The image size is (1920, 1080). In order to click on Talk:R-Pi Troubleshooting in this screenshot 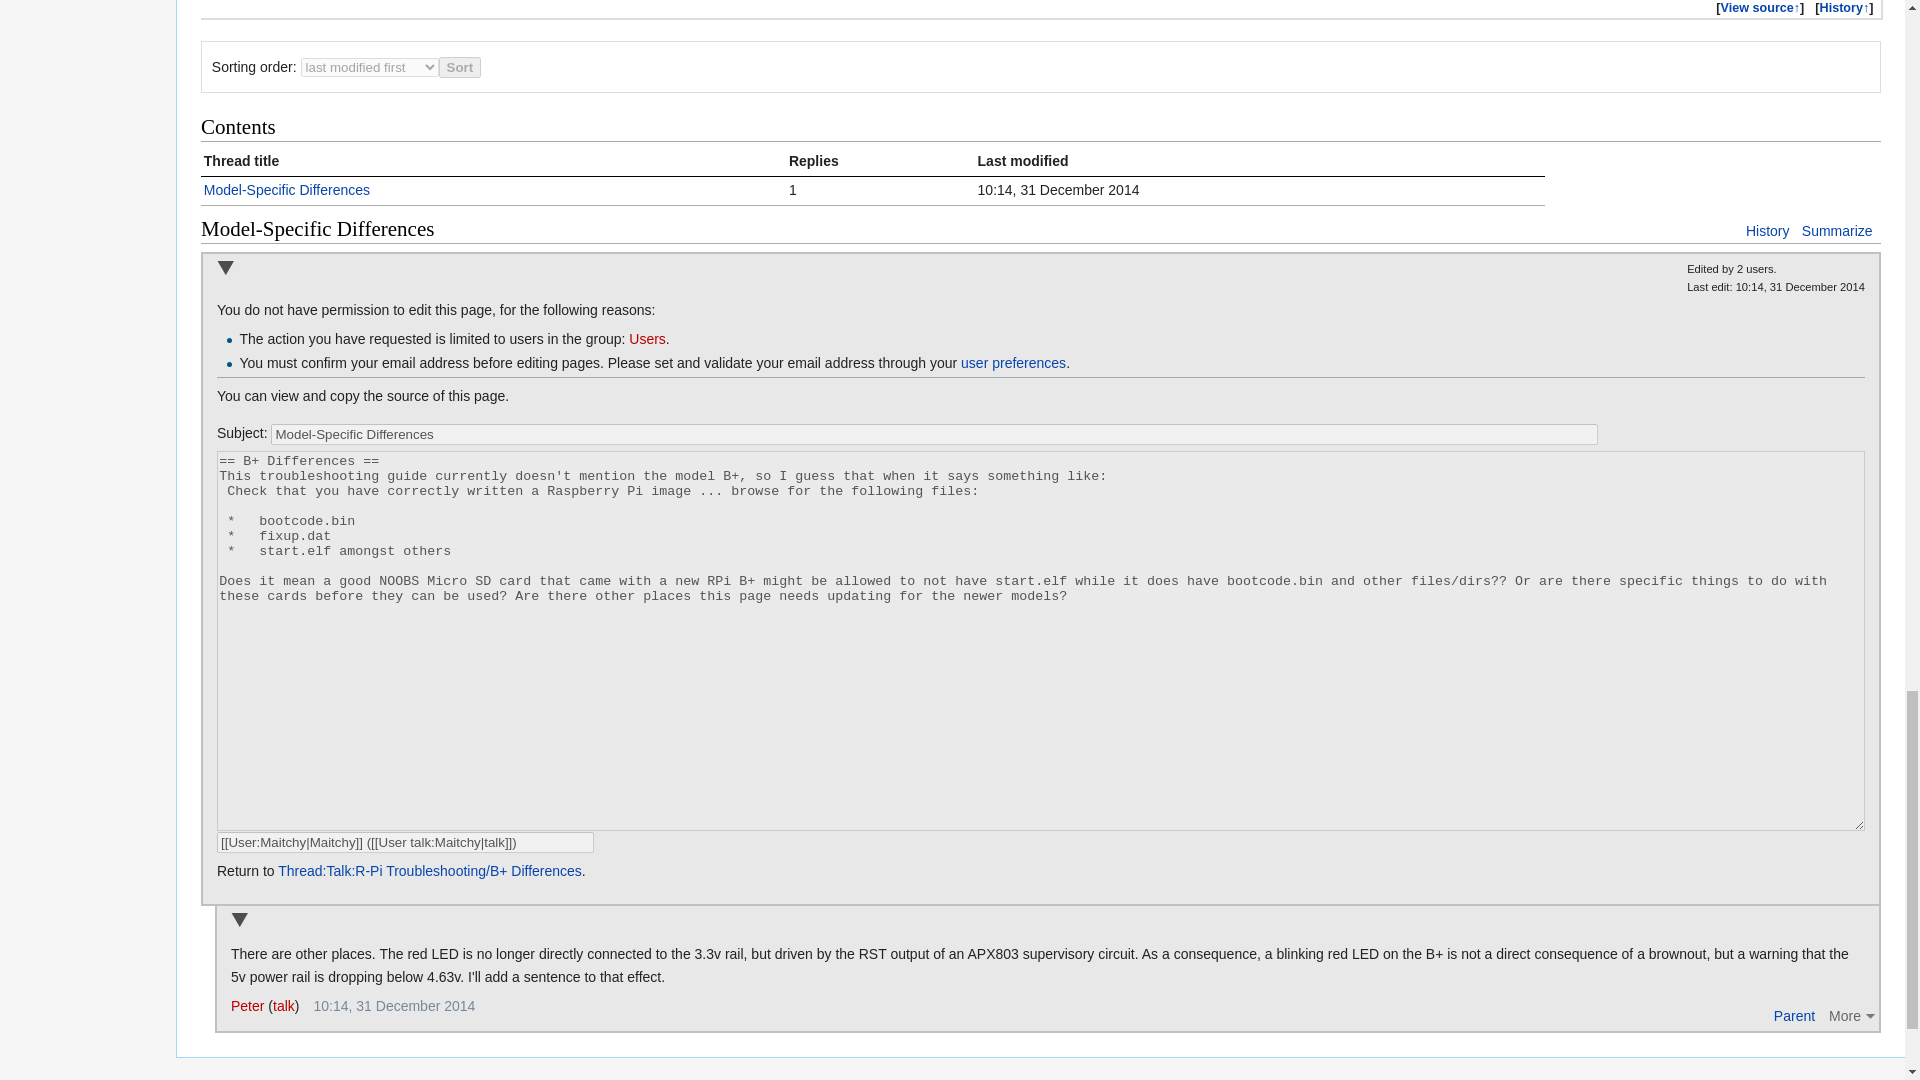, I will do `click(1760, 7)`.